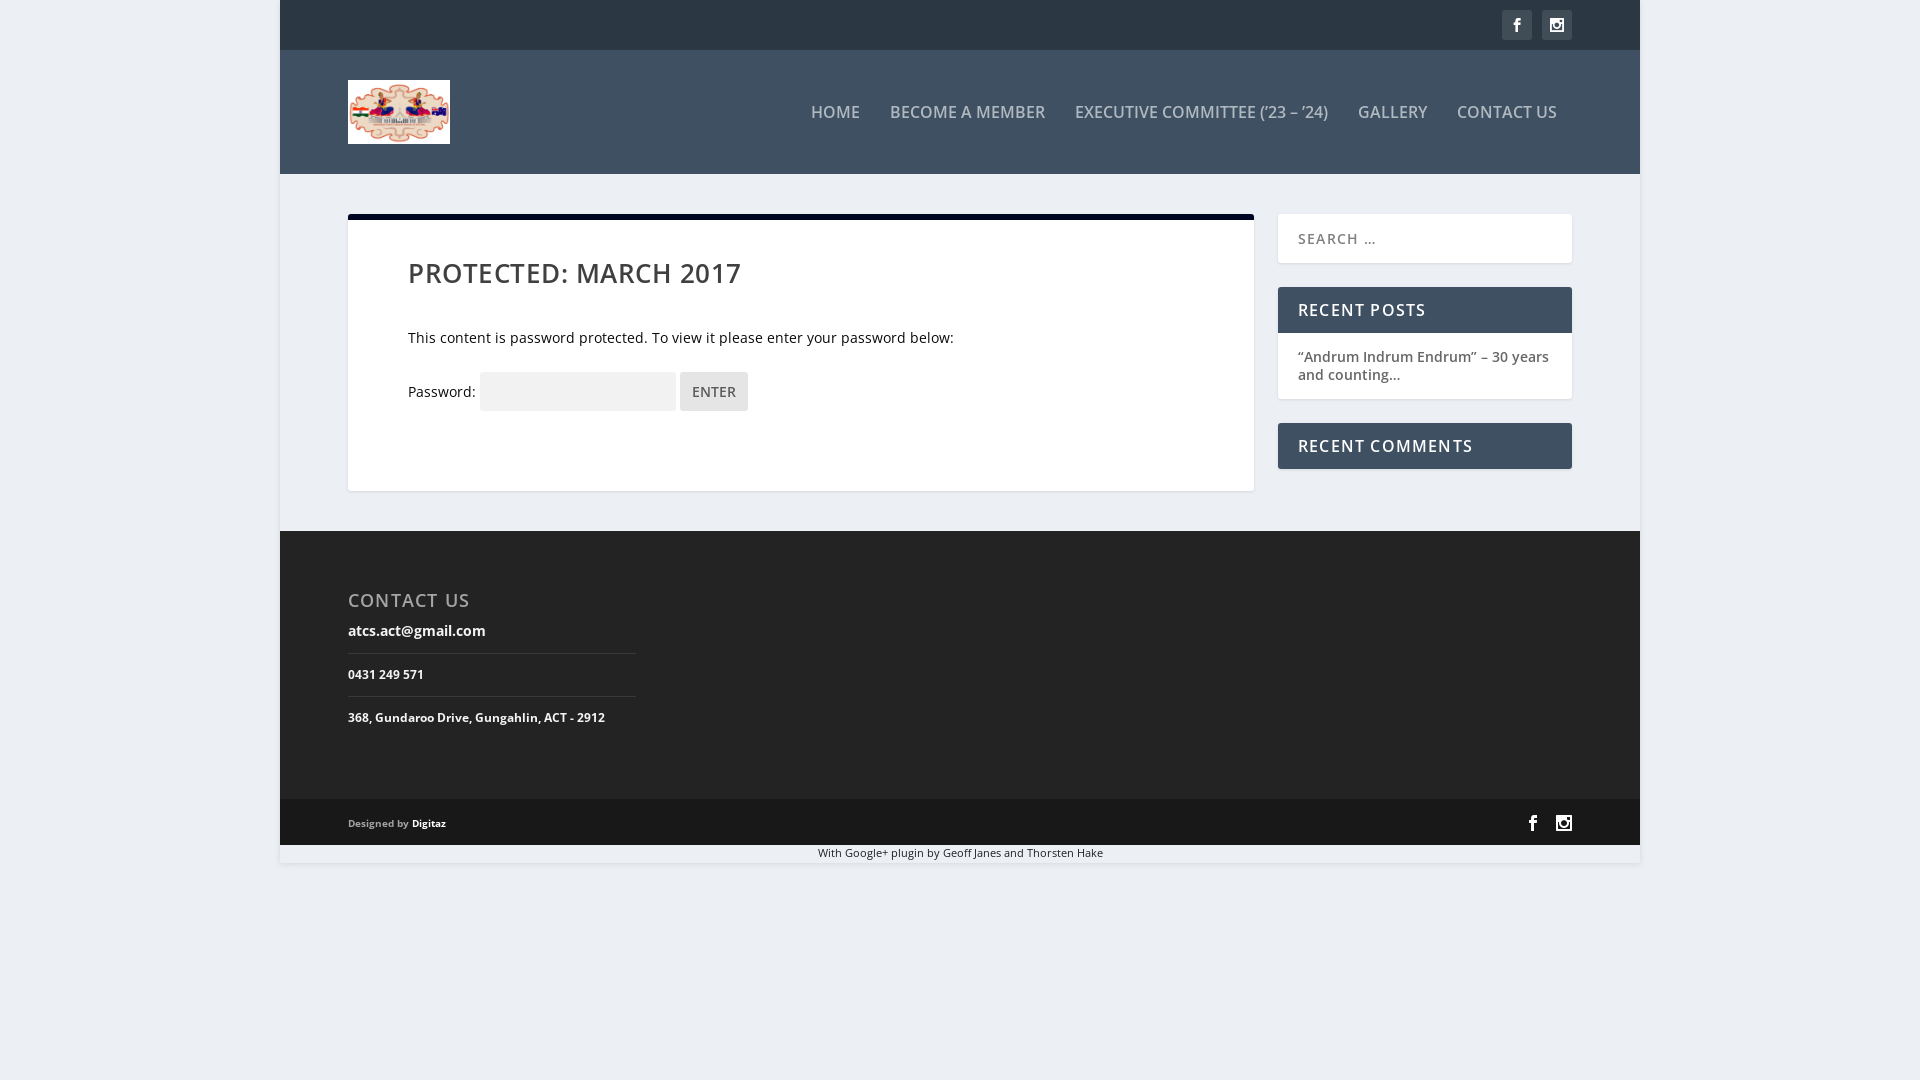  What do you see at coordinates (1507, 139) in the screenshot?
I see `CONTACT US` at bounding box center [1507, 139].